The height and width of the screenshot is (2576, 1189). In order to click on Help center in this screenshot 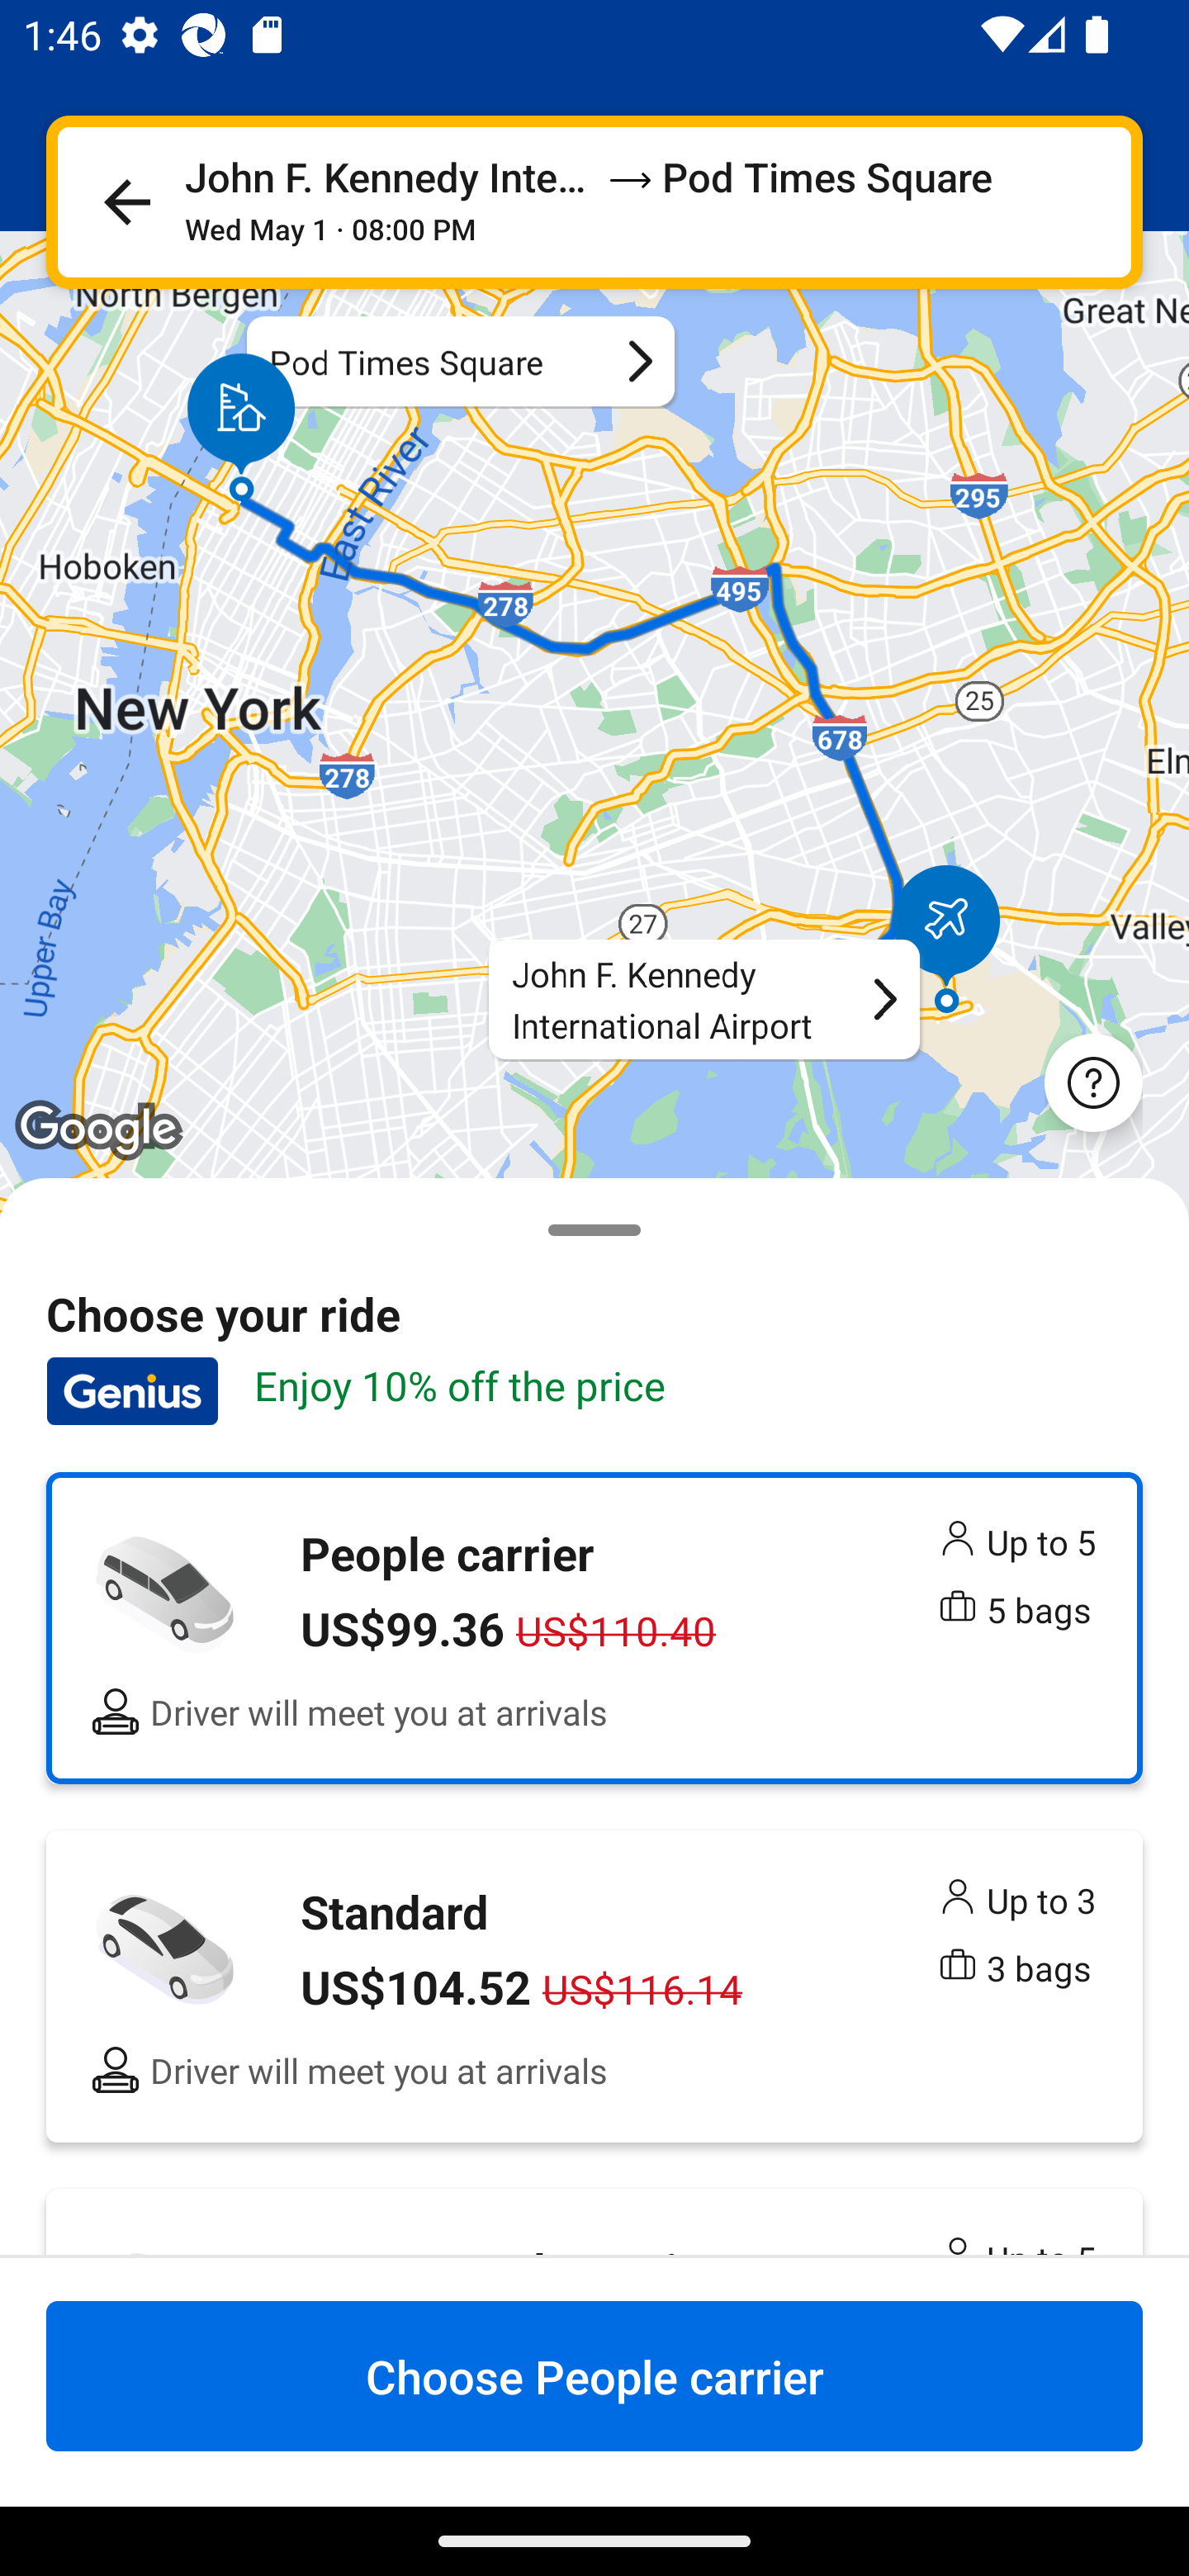, I will do `click(1093, 1082)`.